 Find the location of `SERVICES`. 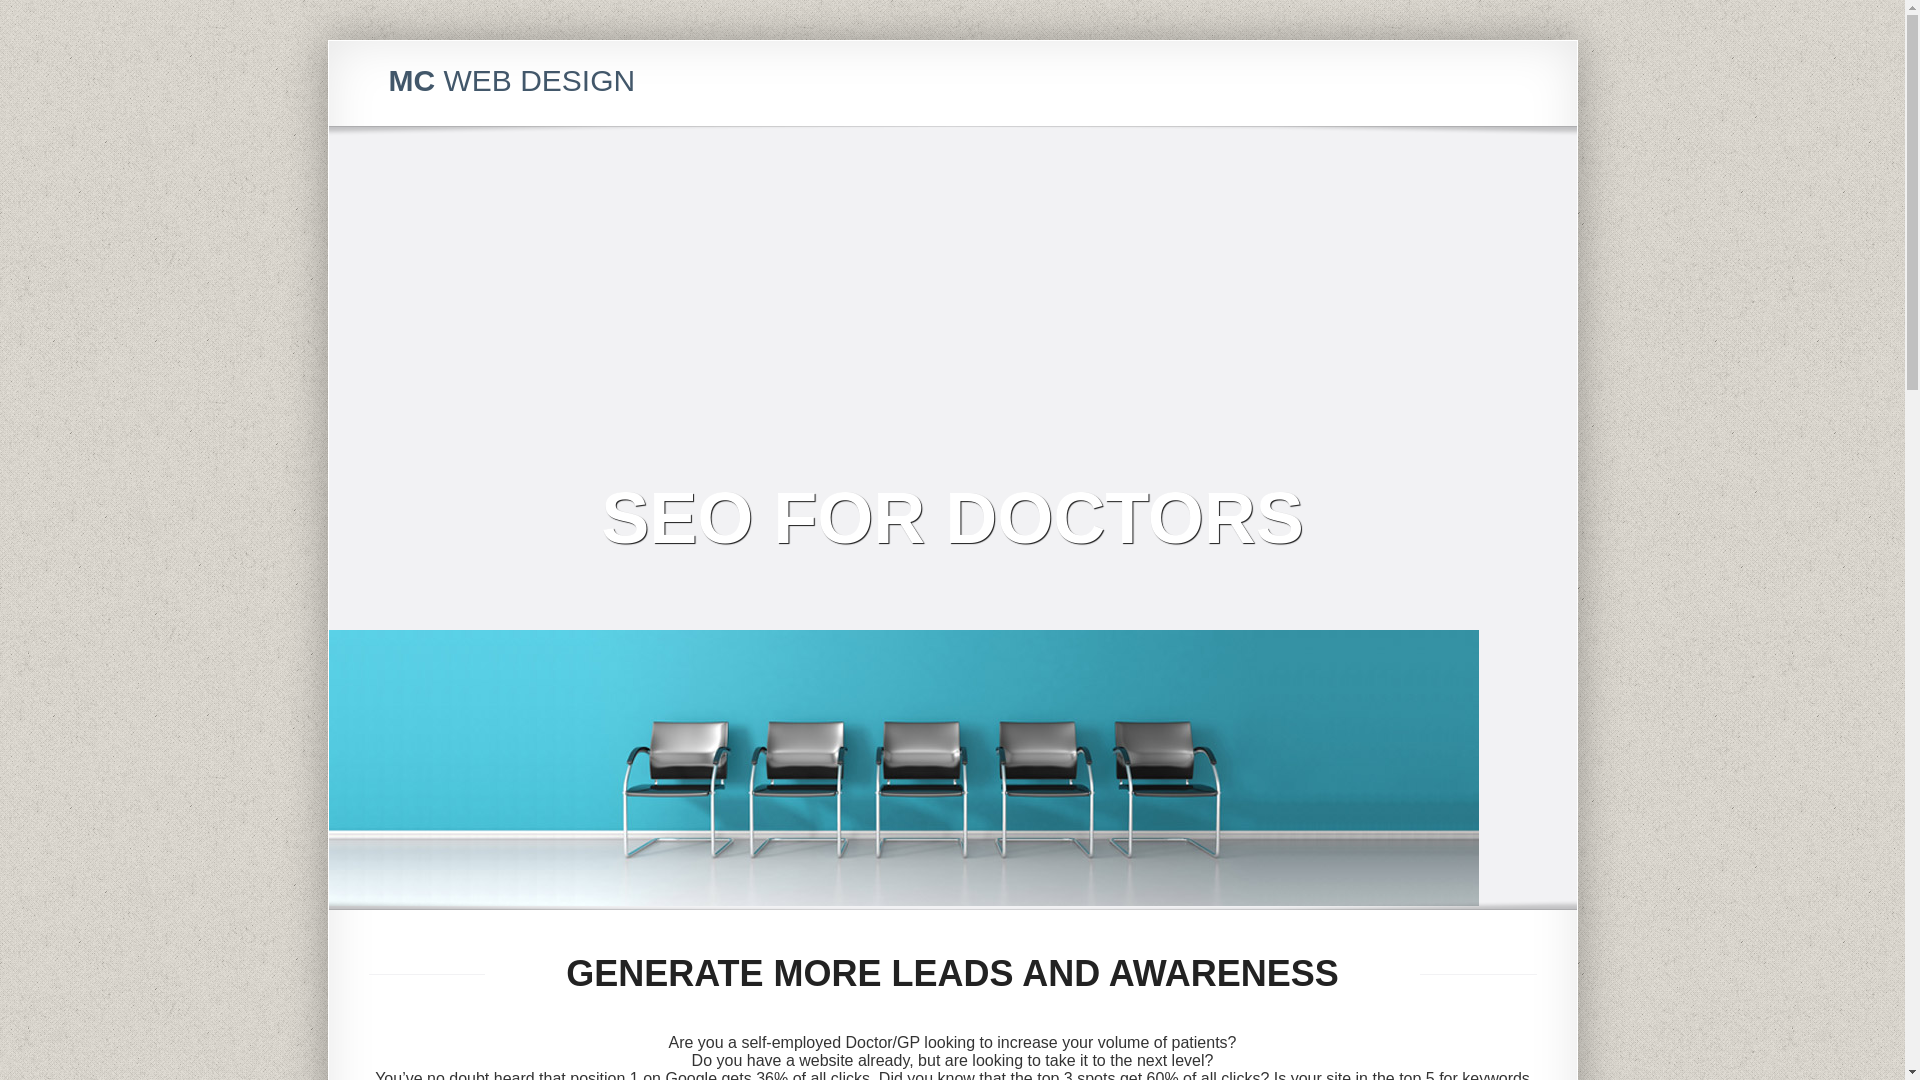

SERVICES is located at coordinates (1306, 217).